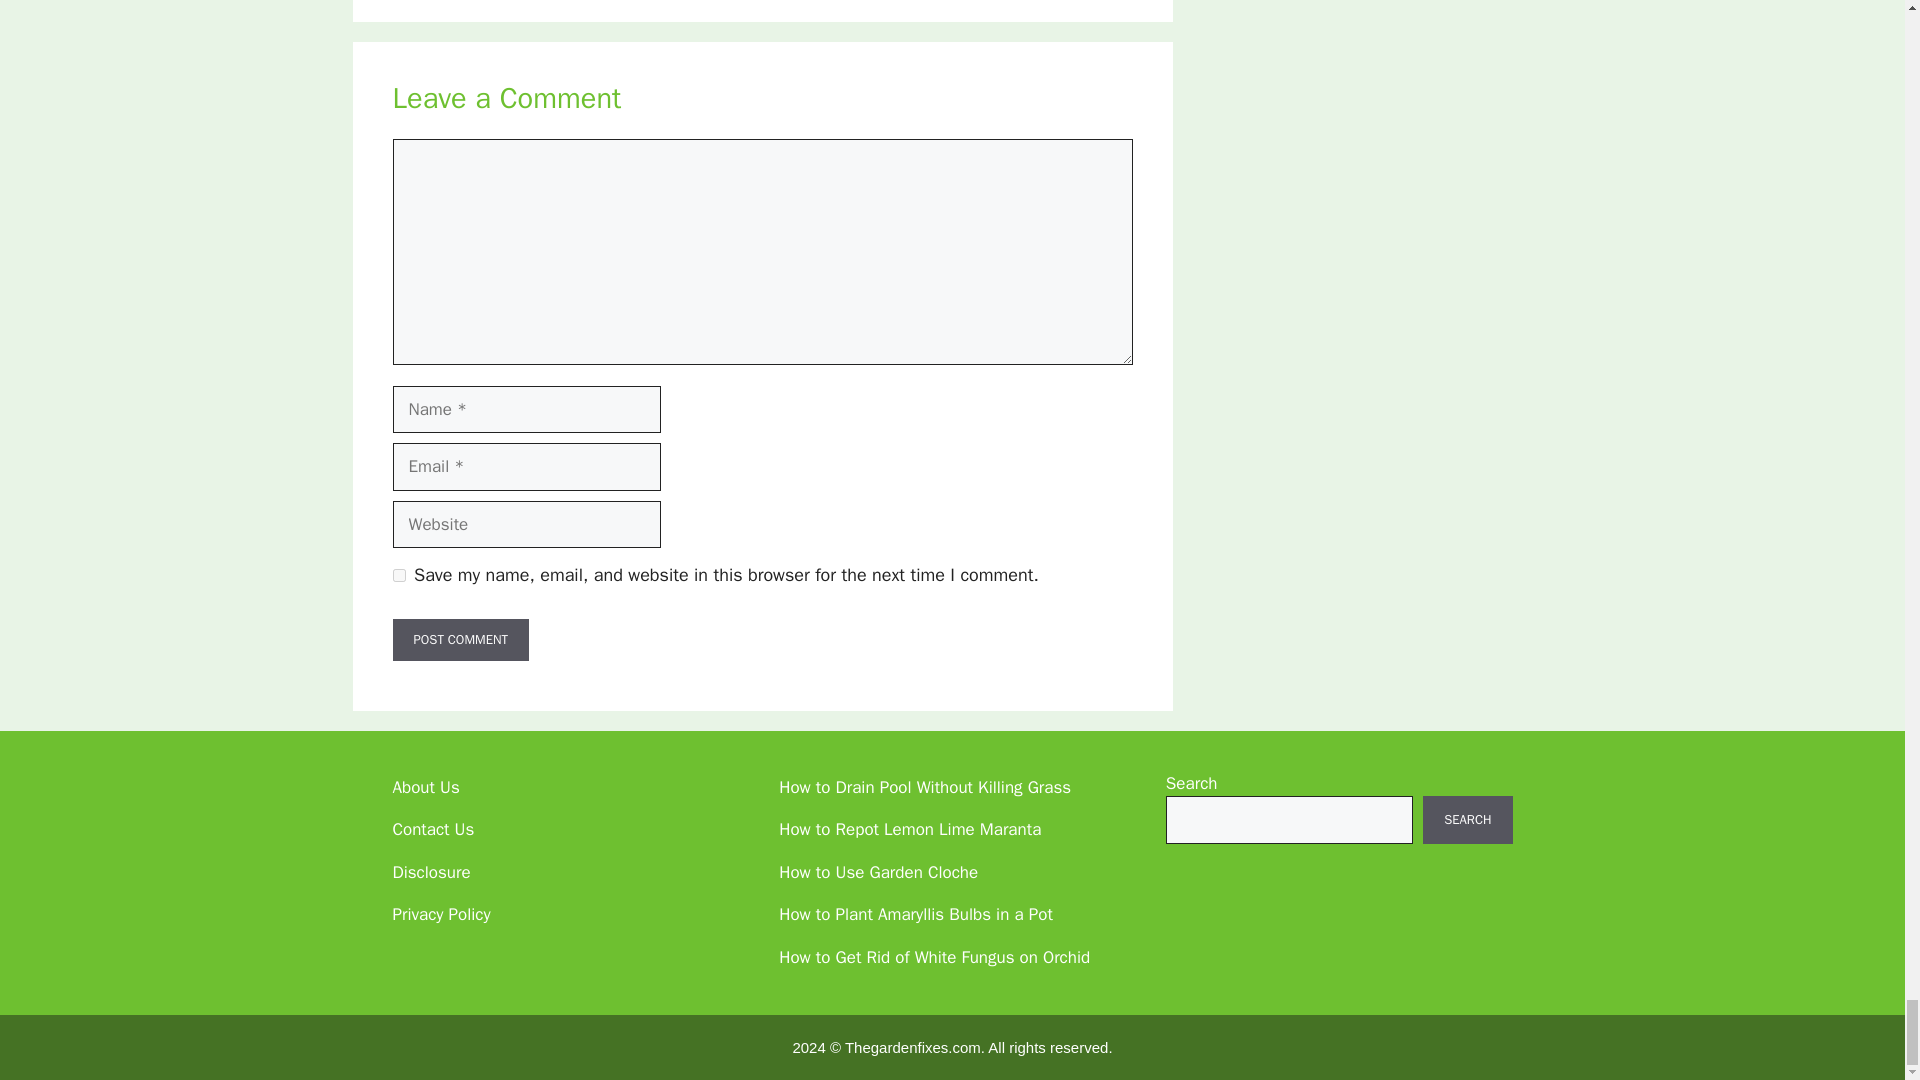 This screenshot has width=1920, height=1080. I want to click on How to Drain Pool Without Killing Grass, so click(925, 787).